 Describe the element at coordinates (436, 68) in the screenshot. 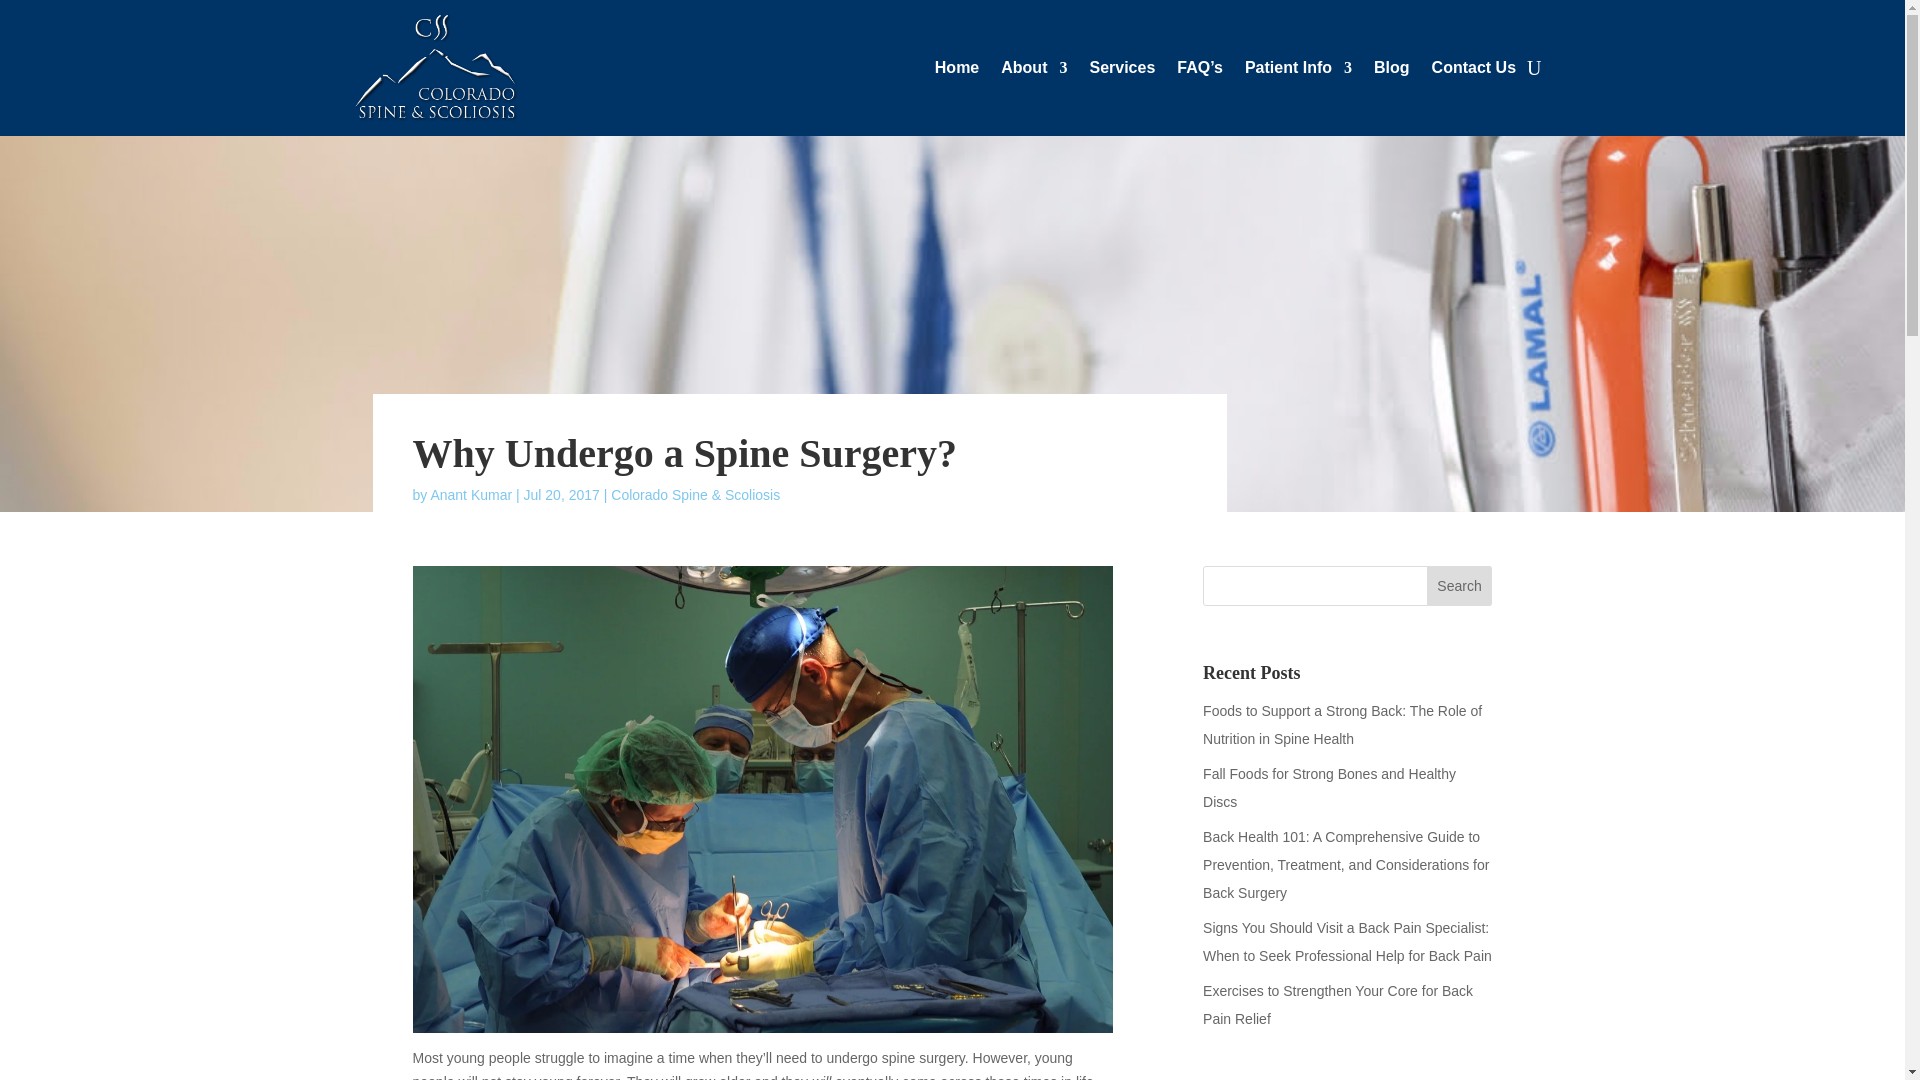

I see `colorado-back-and-spine-logo` at that location.